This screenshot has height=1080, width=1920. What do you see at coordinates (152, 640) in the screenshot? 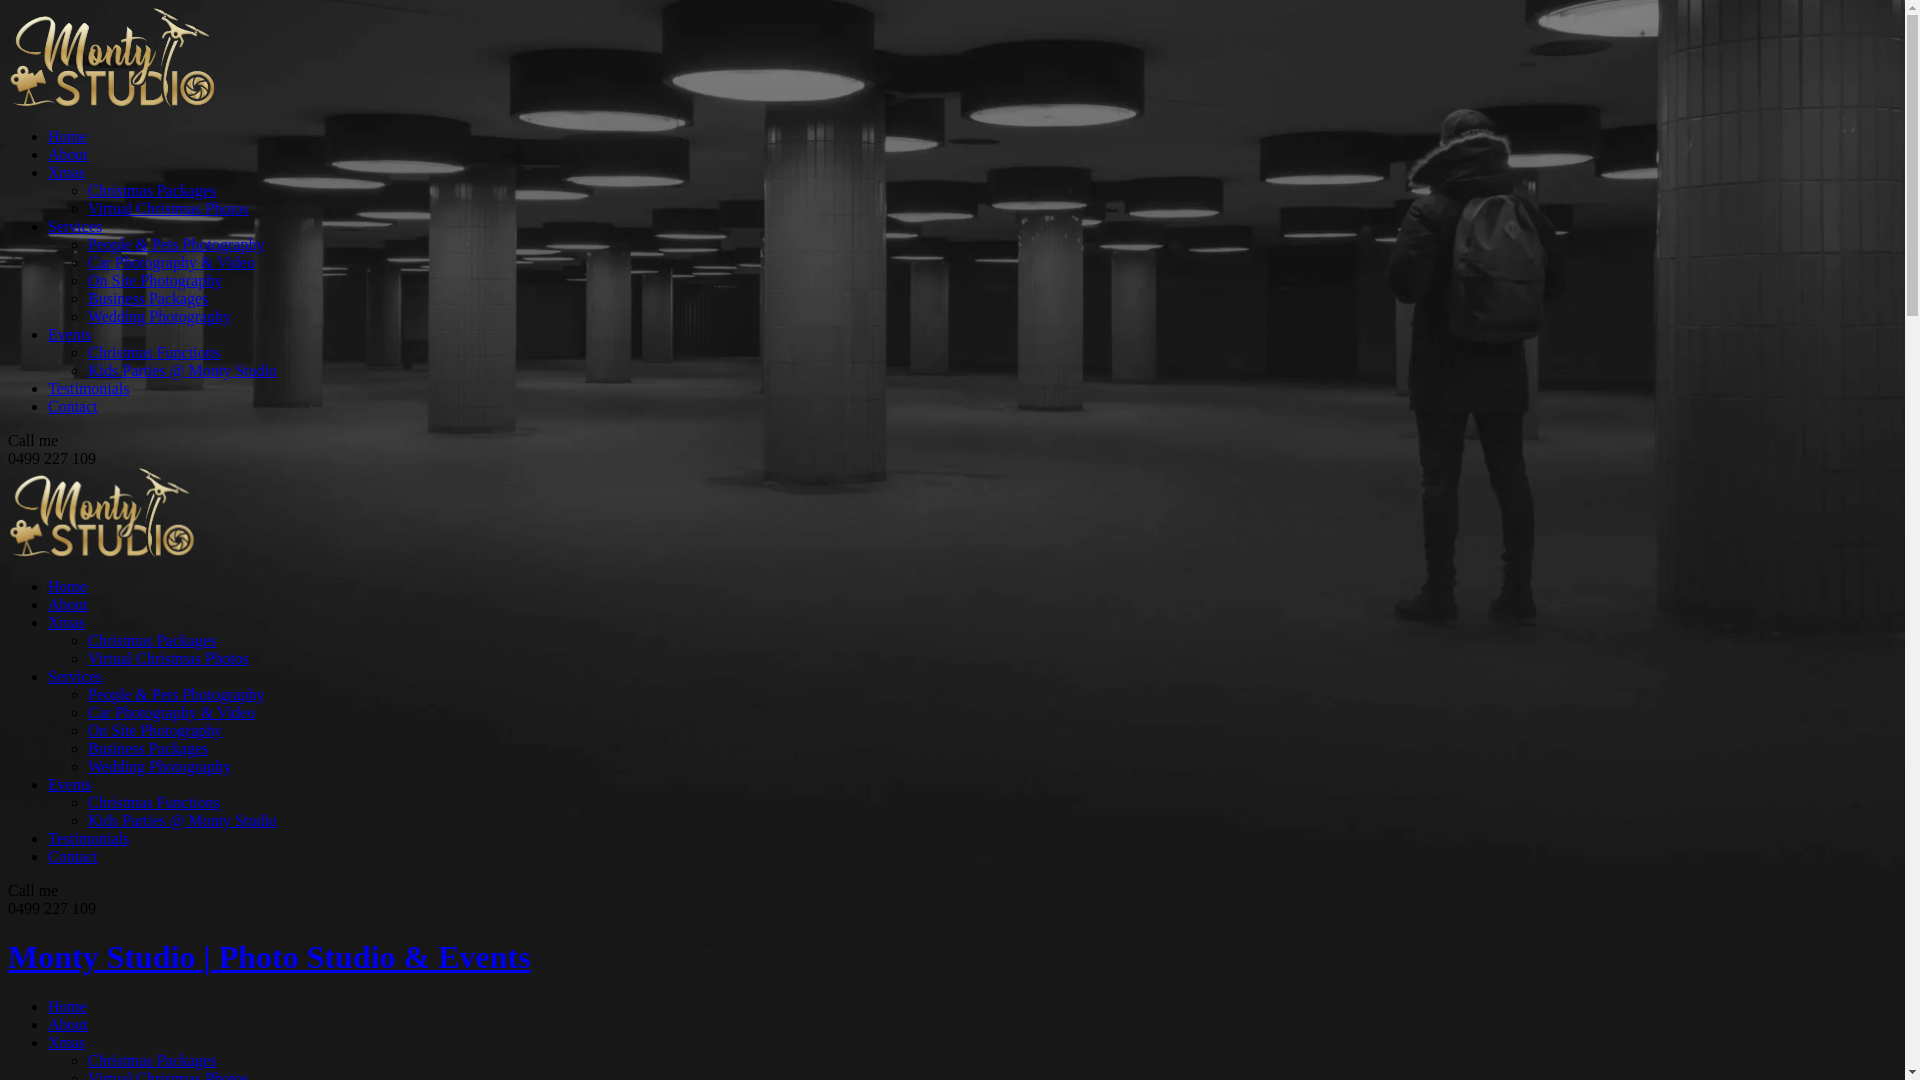
I see `Christmas Packages` at bounding box center [152, 640].